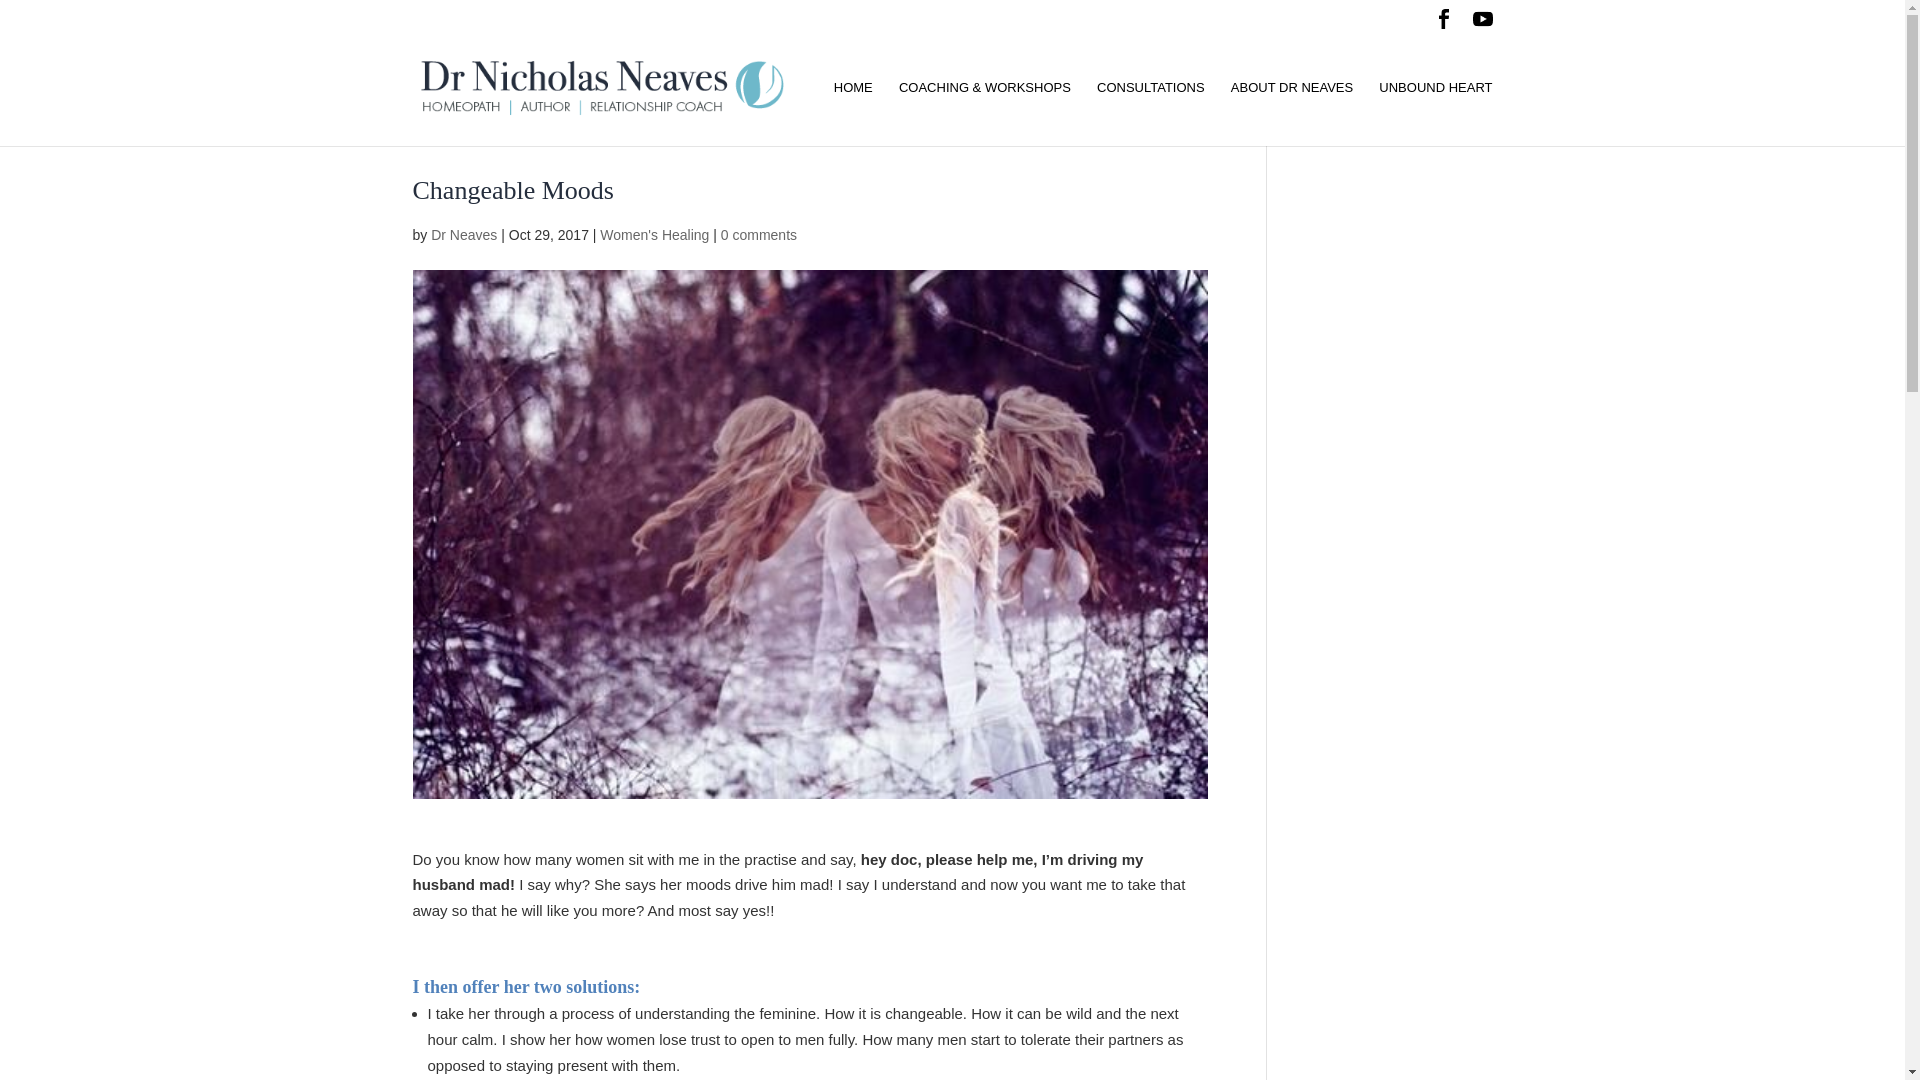 The image size is (1920, 1080). Describe the element at coordinates (654, 234) in the screenshot. I see `Women's Healing` at that location.